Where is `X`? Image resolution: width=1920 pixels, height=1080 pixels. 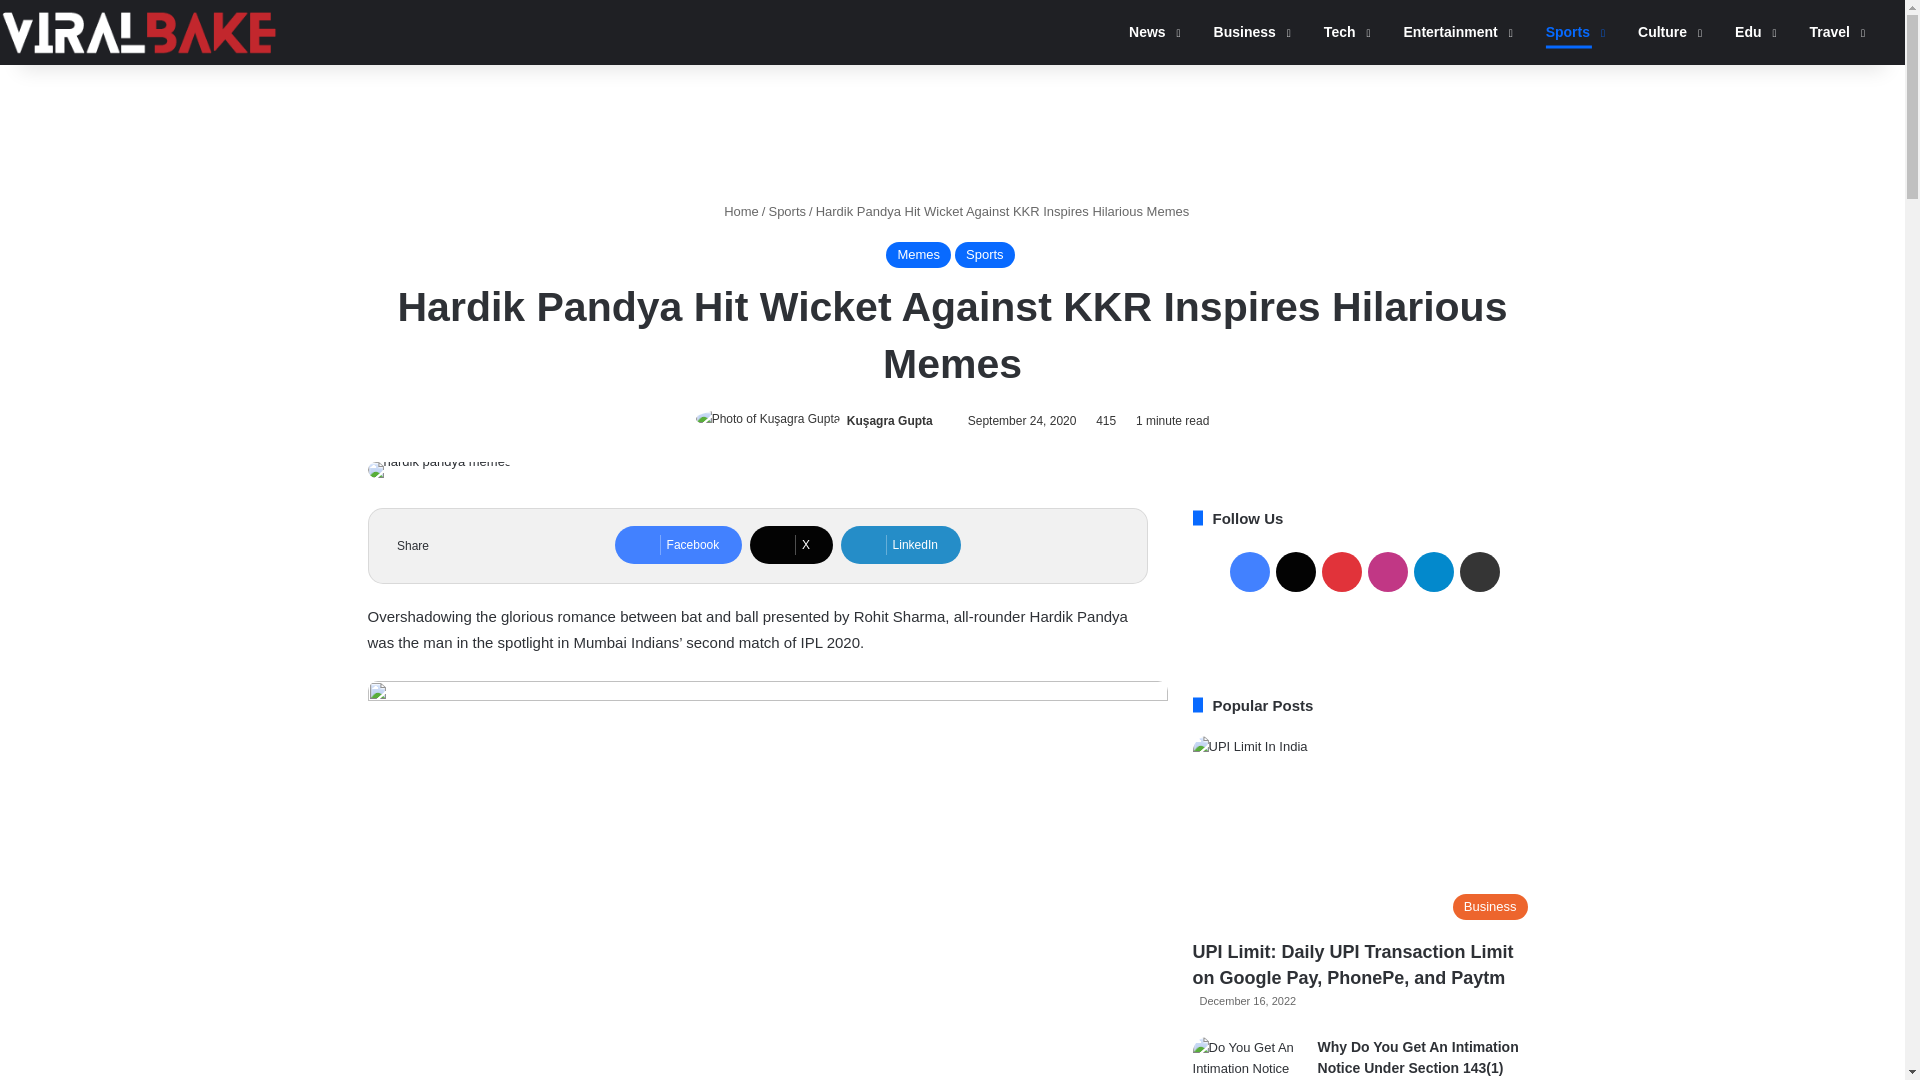 X is located at coordinates (792, 544).